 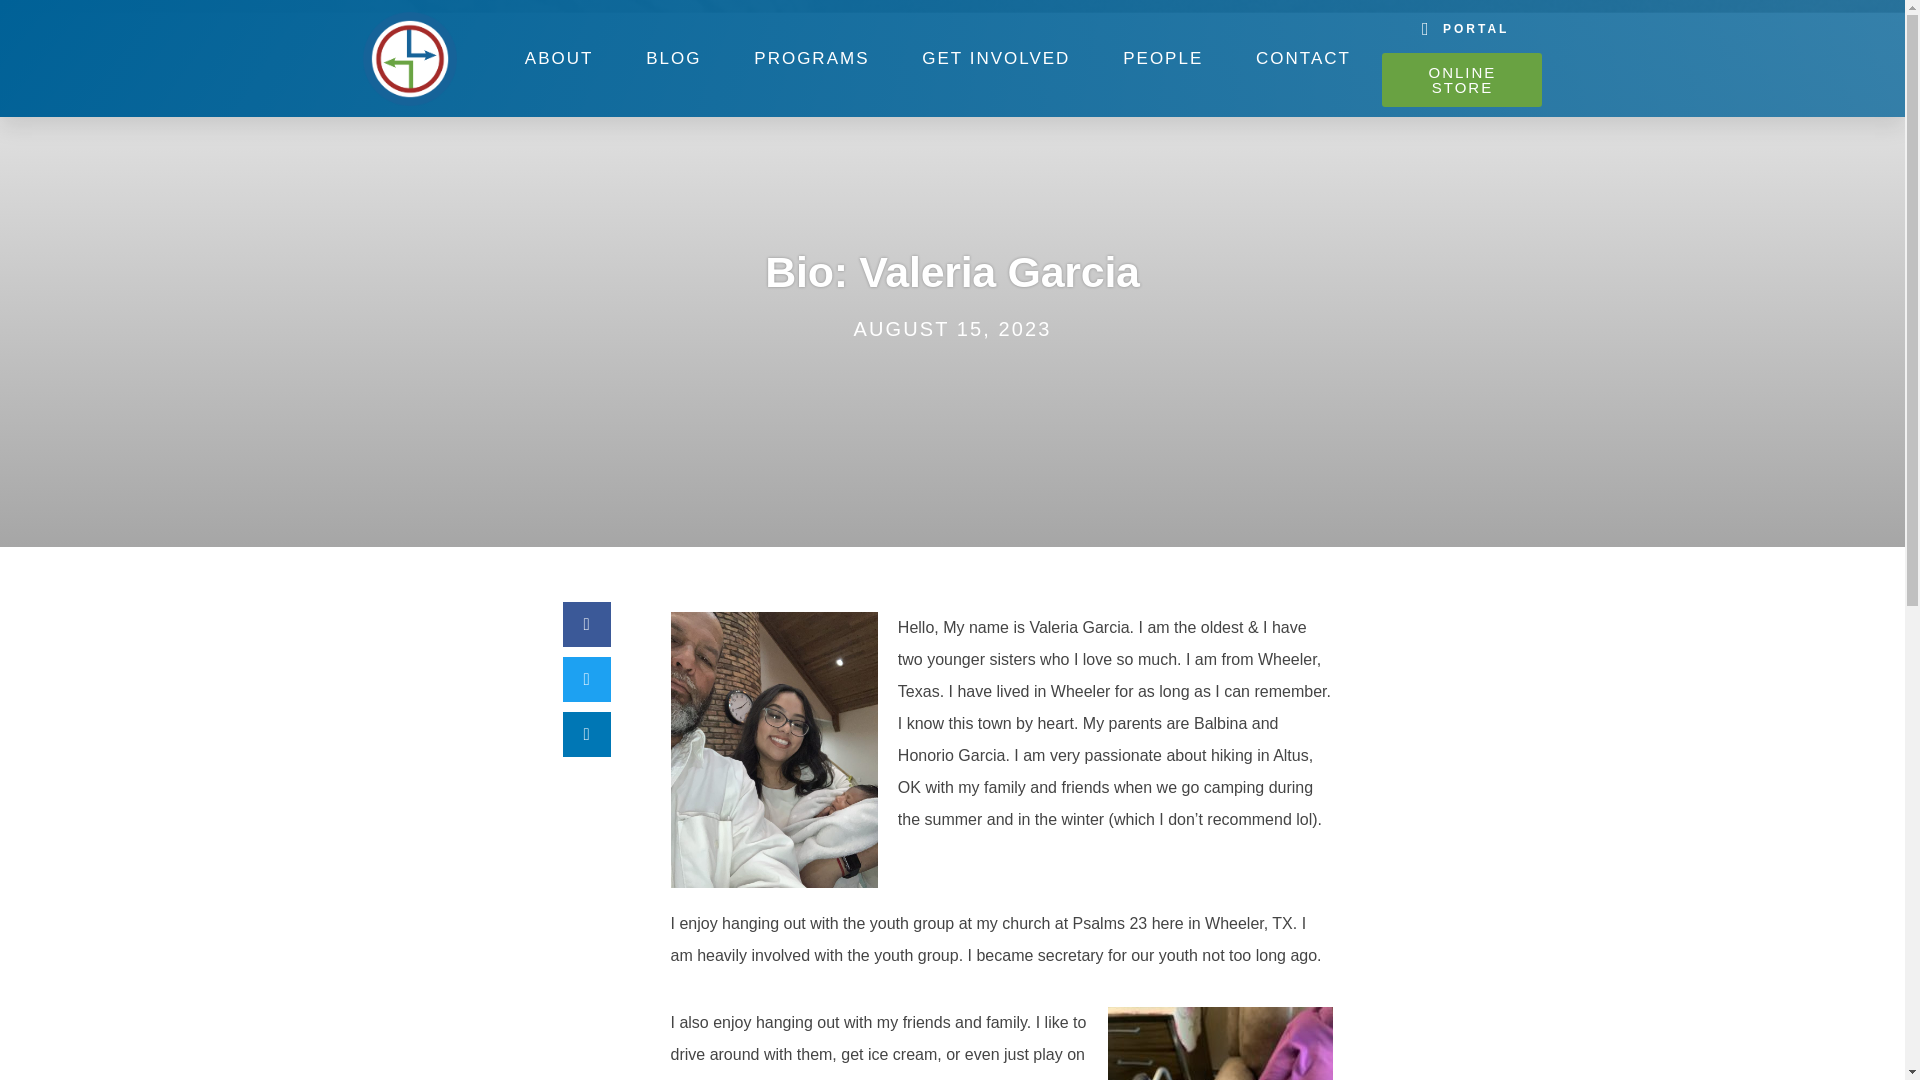 What do you see at coordinates (1163, 57) in the screenshot?
I see `PEOPLE` at bounding box center [1163, 57].